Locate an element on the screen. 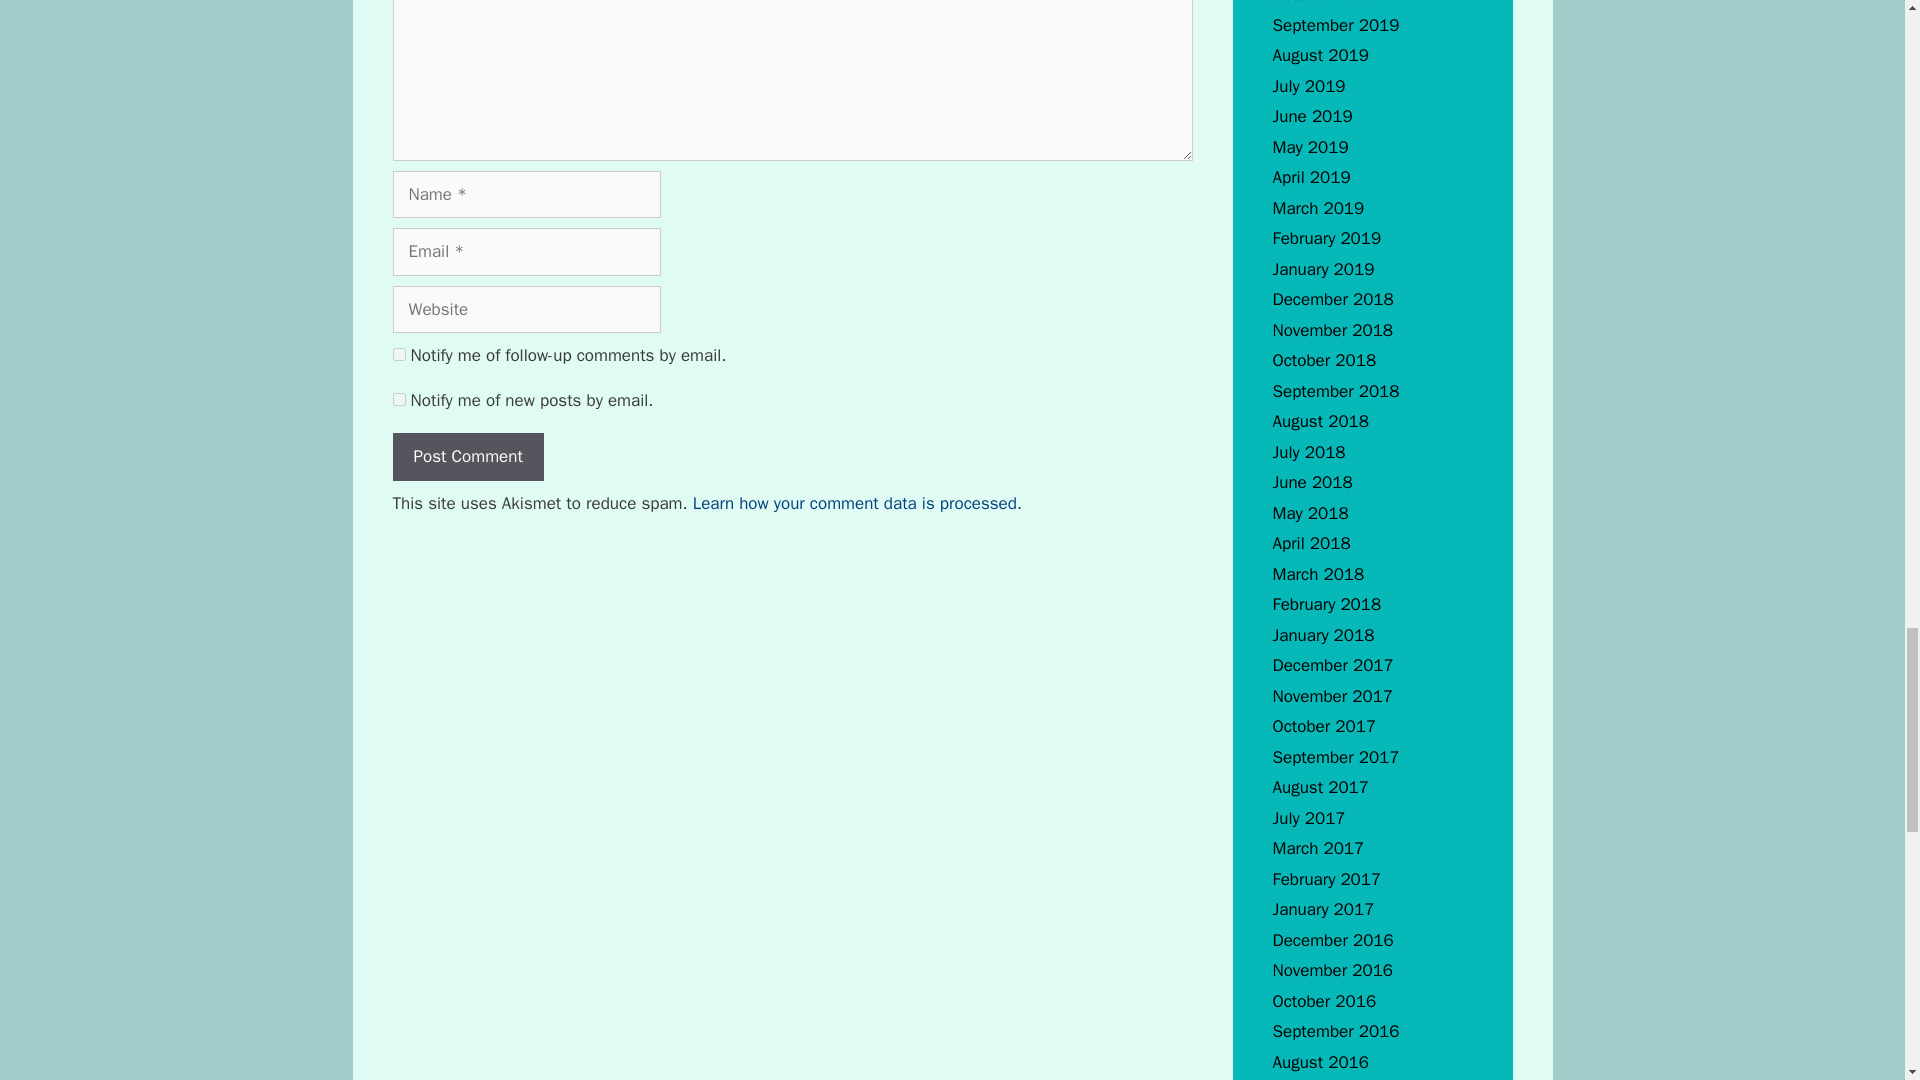 The height and width of the screenshot is (1080, 1920). Learn how your comment data is processed is located at coordinates (855, 503).